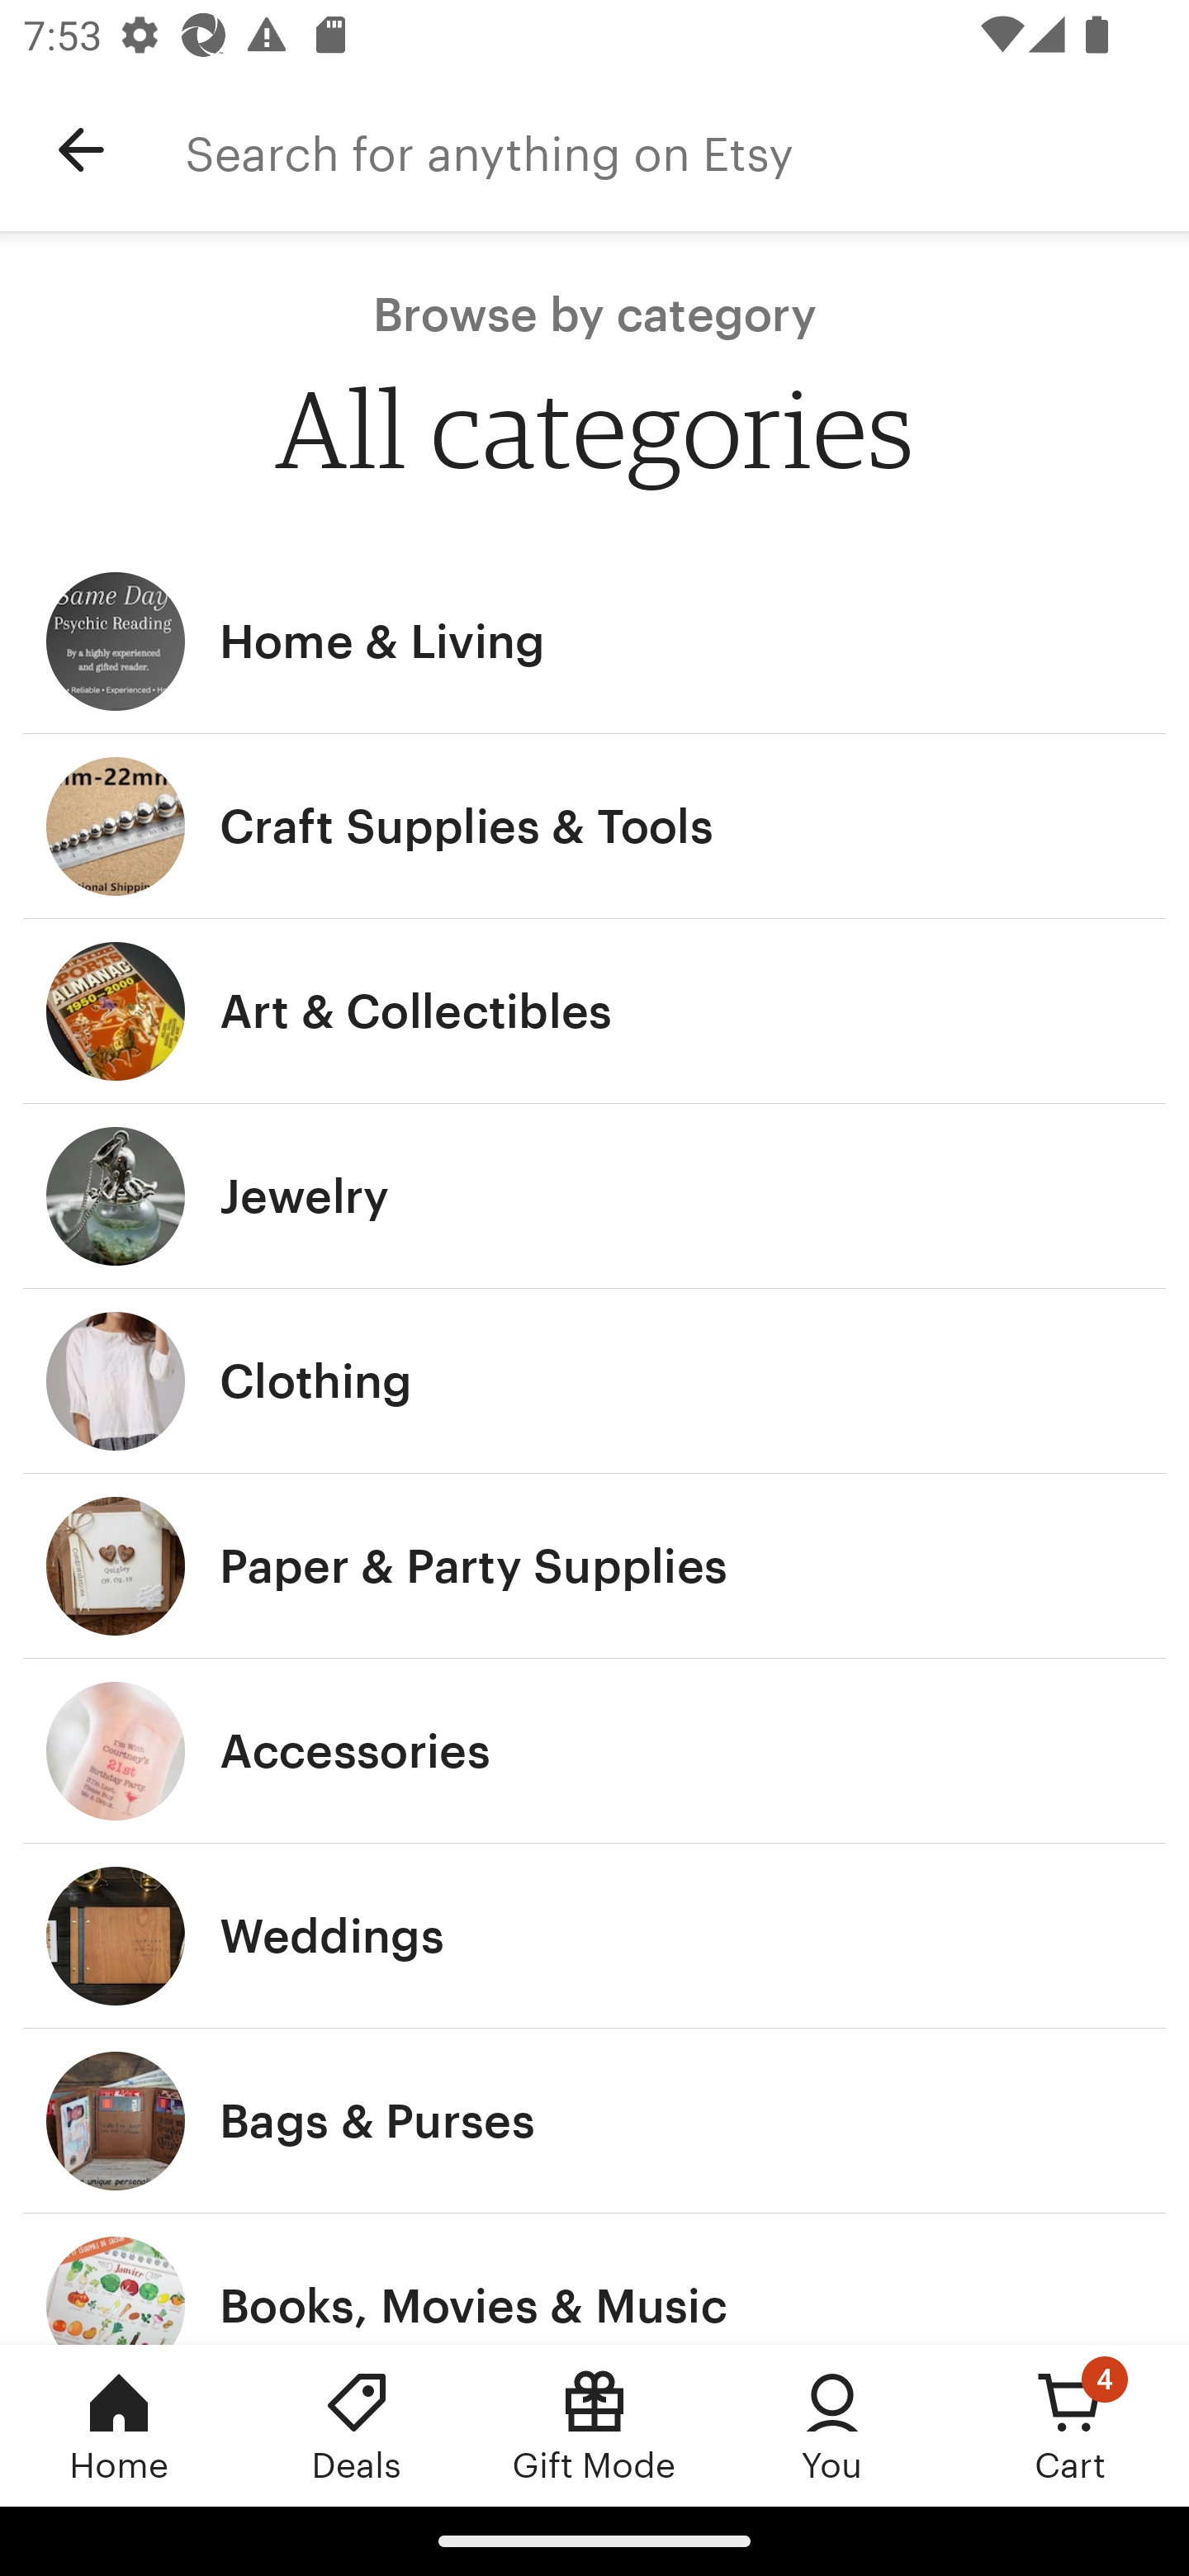  What do you see at coordinates (594, 641) in the screenshot?
I see `Home & Living` at bounding box center [594, 641].